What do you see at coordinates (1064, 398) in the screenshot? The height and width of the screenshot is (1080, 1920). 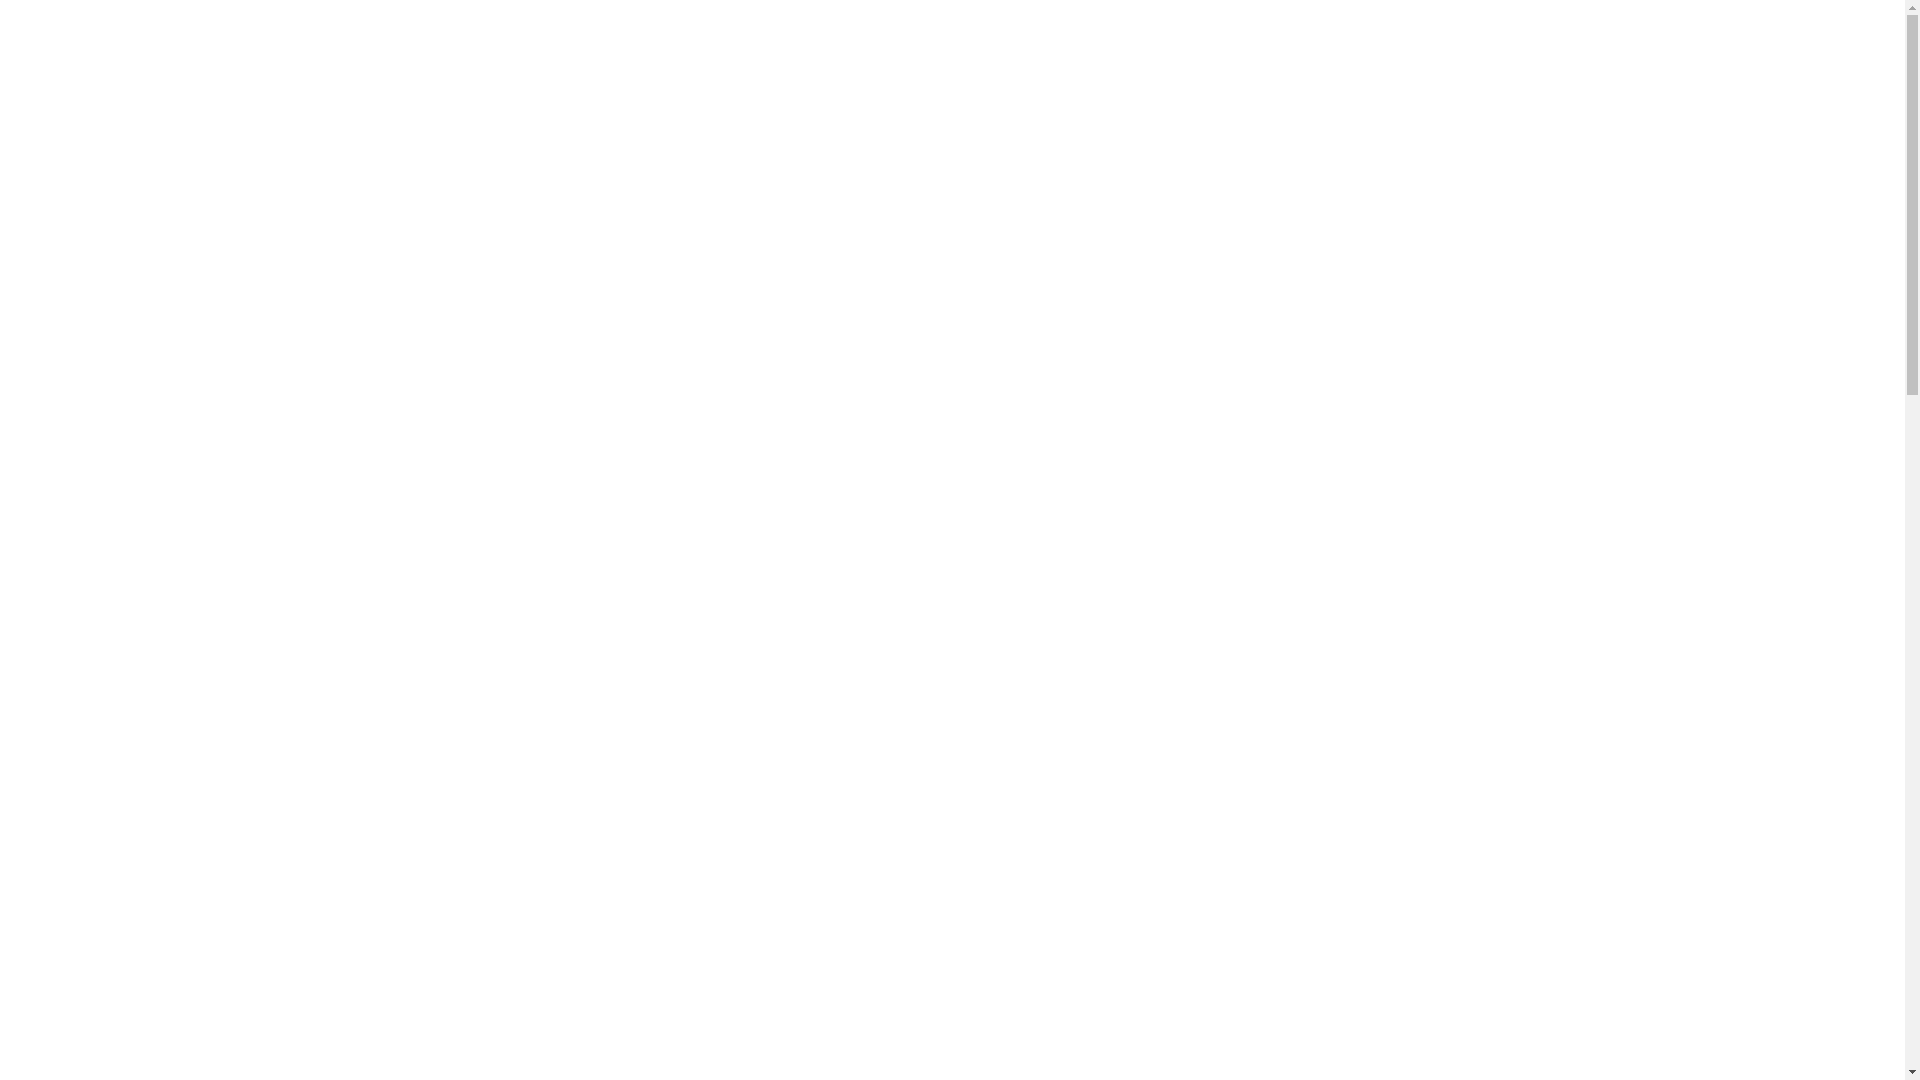 I see `Apartments + Complexes` at bounding box center [1064, 398].